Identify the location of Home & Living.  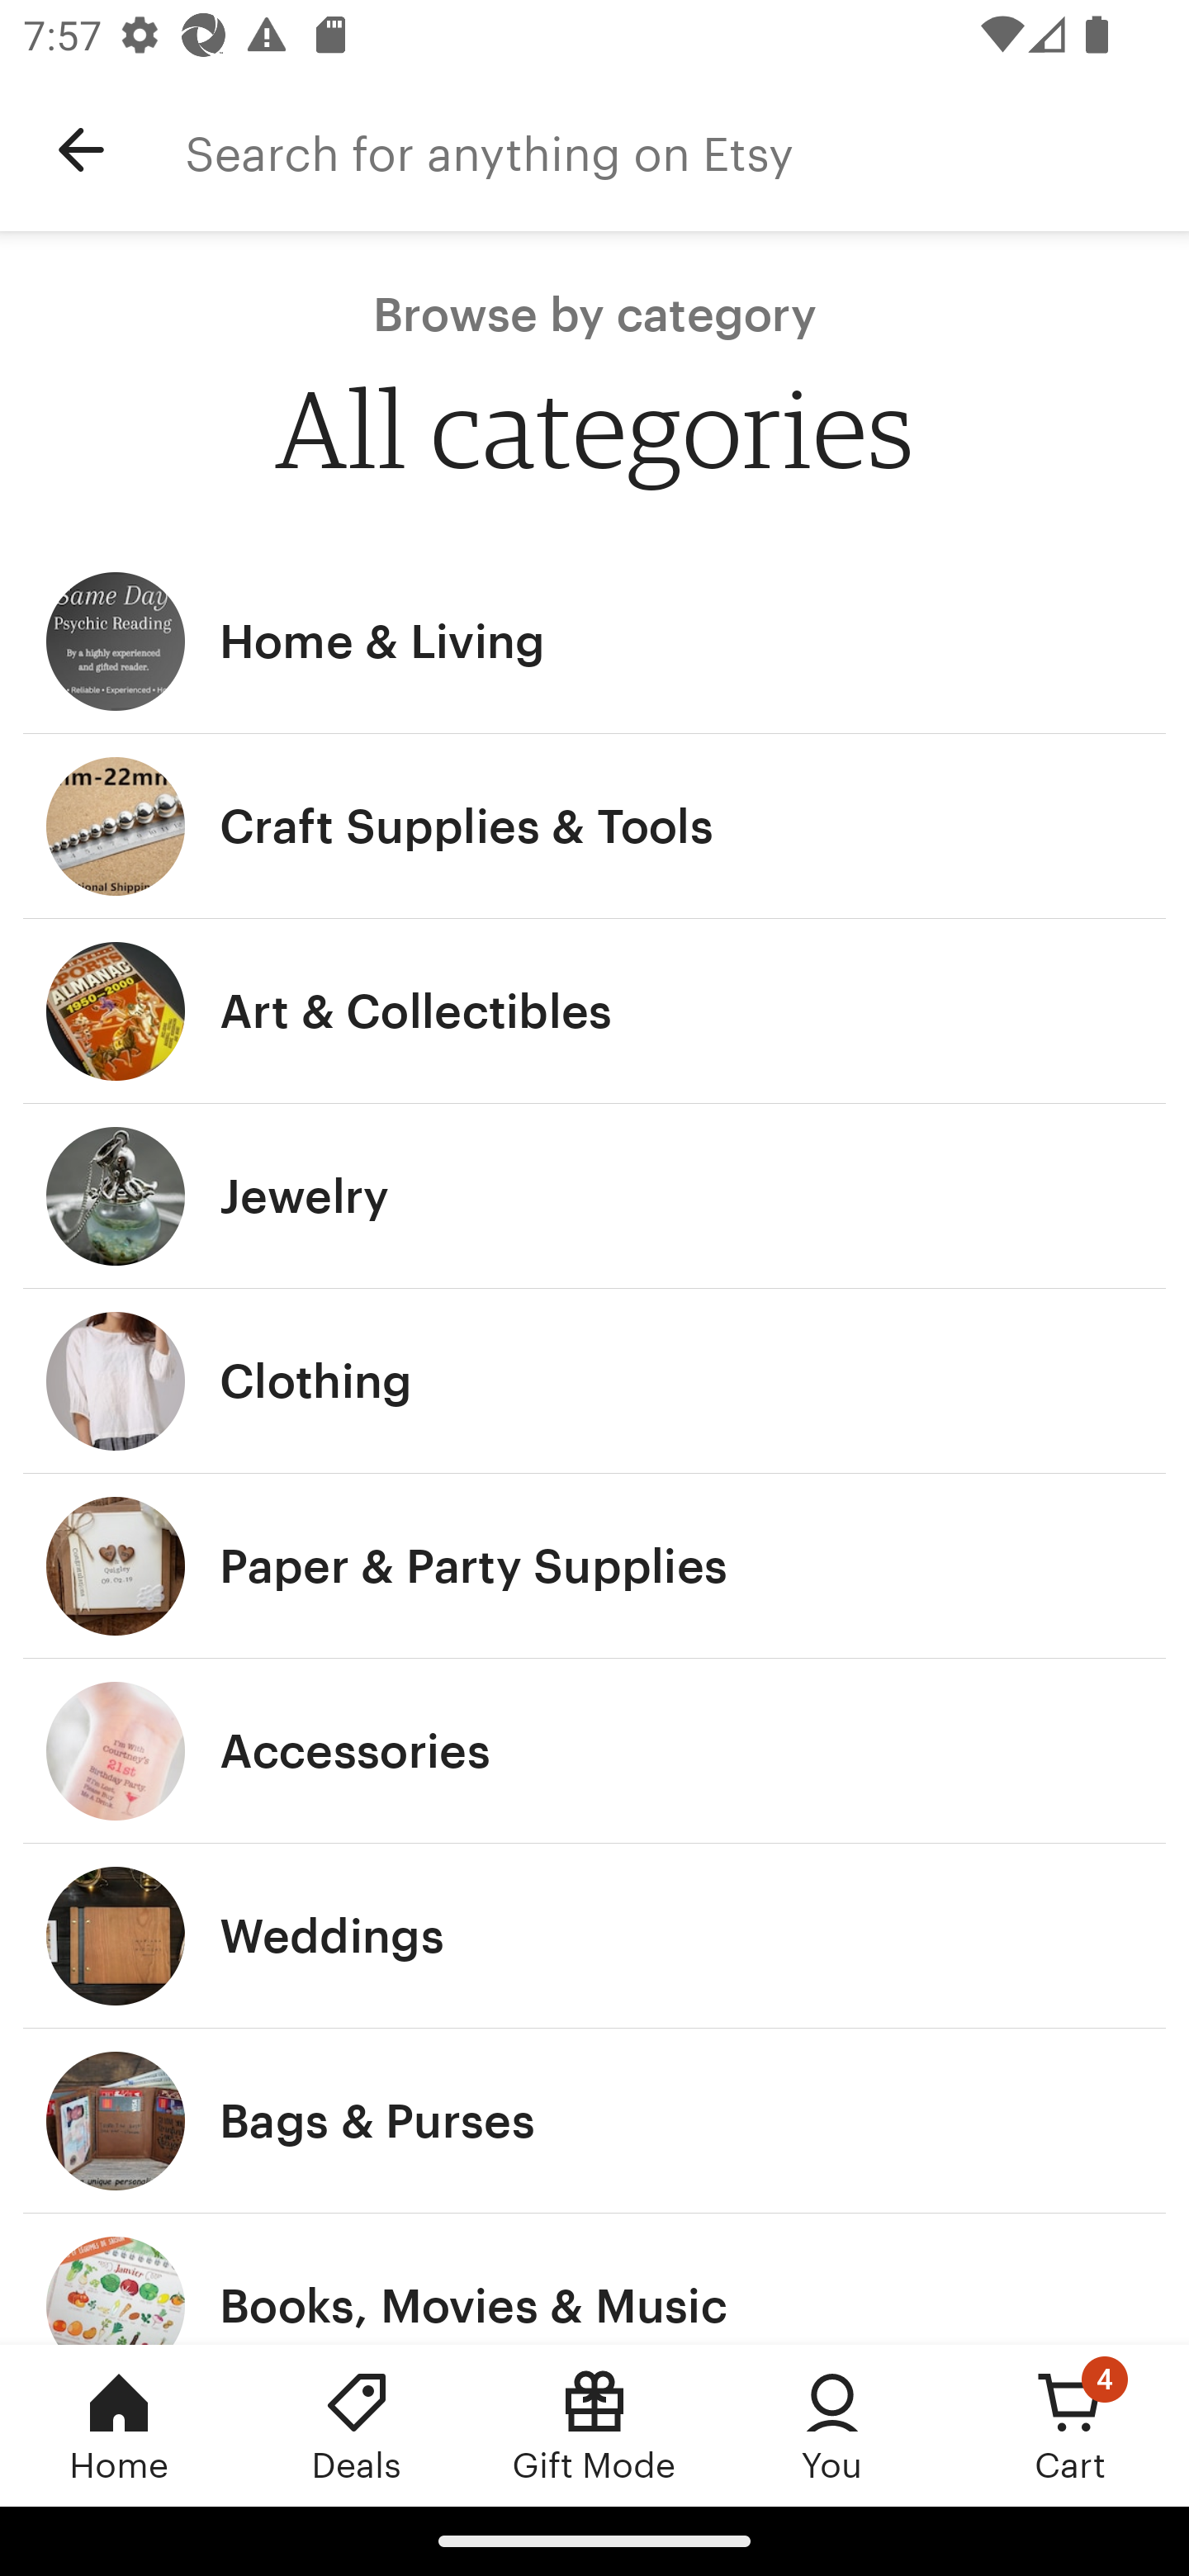
(594, 641).